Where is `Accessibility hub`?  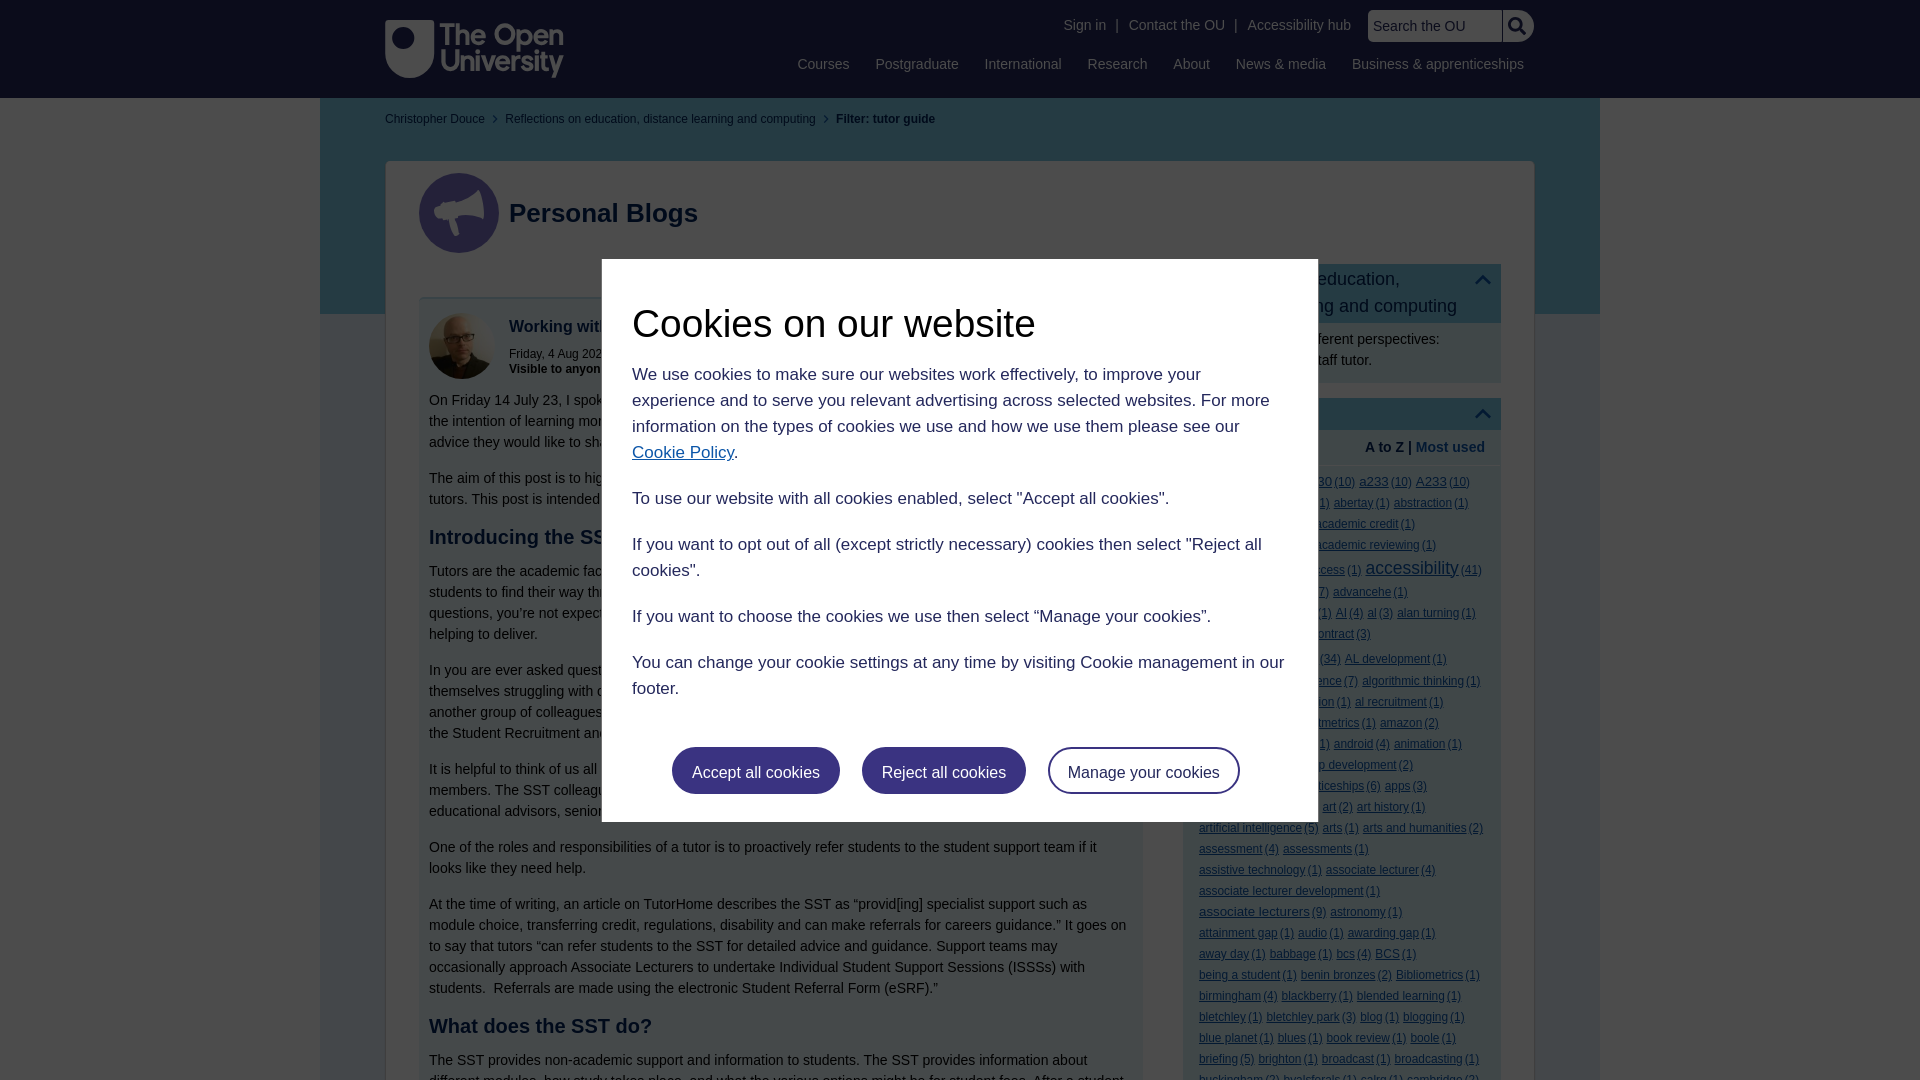 Accessibility hub is located at coordinates (1300, 25).